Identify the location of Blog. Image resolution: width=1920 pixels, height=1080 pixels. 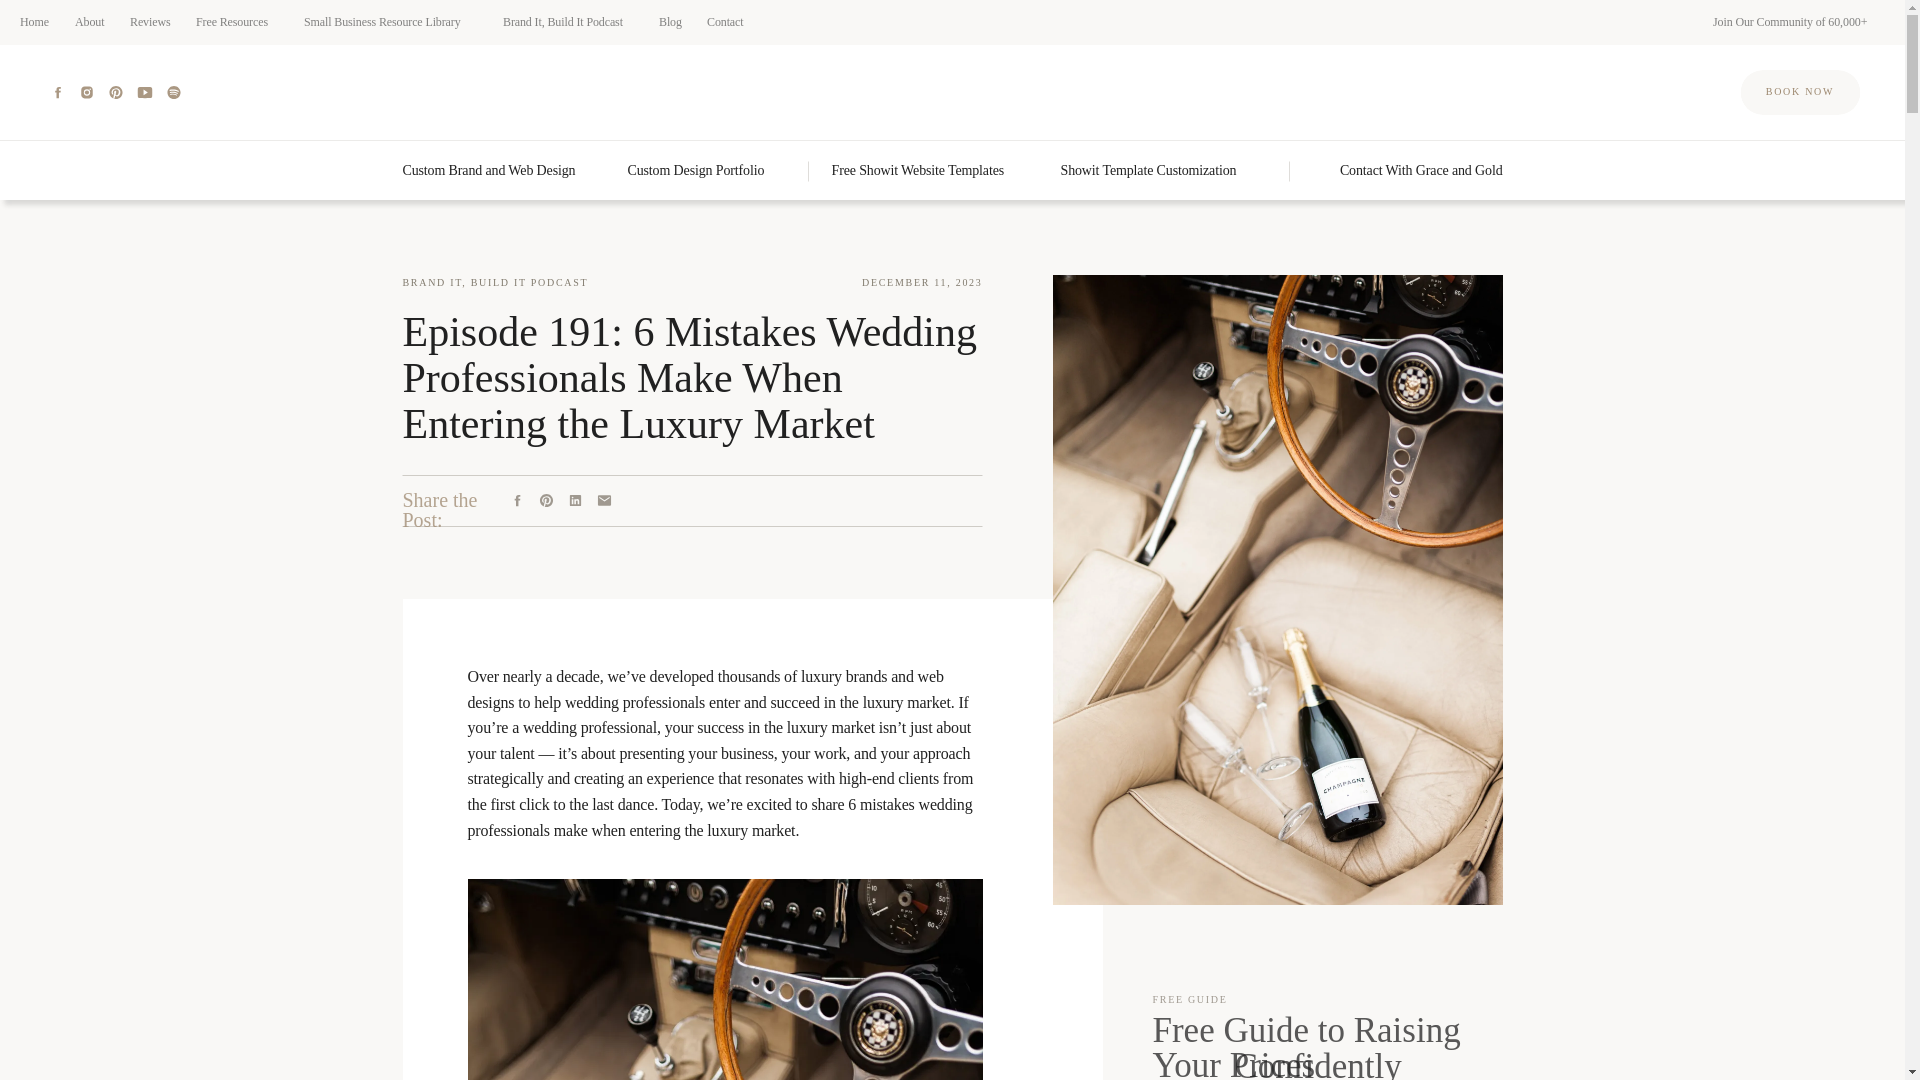
(674, 22).